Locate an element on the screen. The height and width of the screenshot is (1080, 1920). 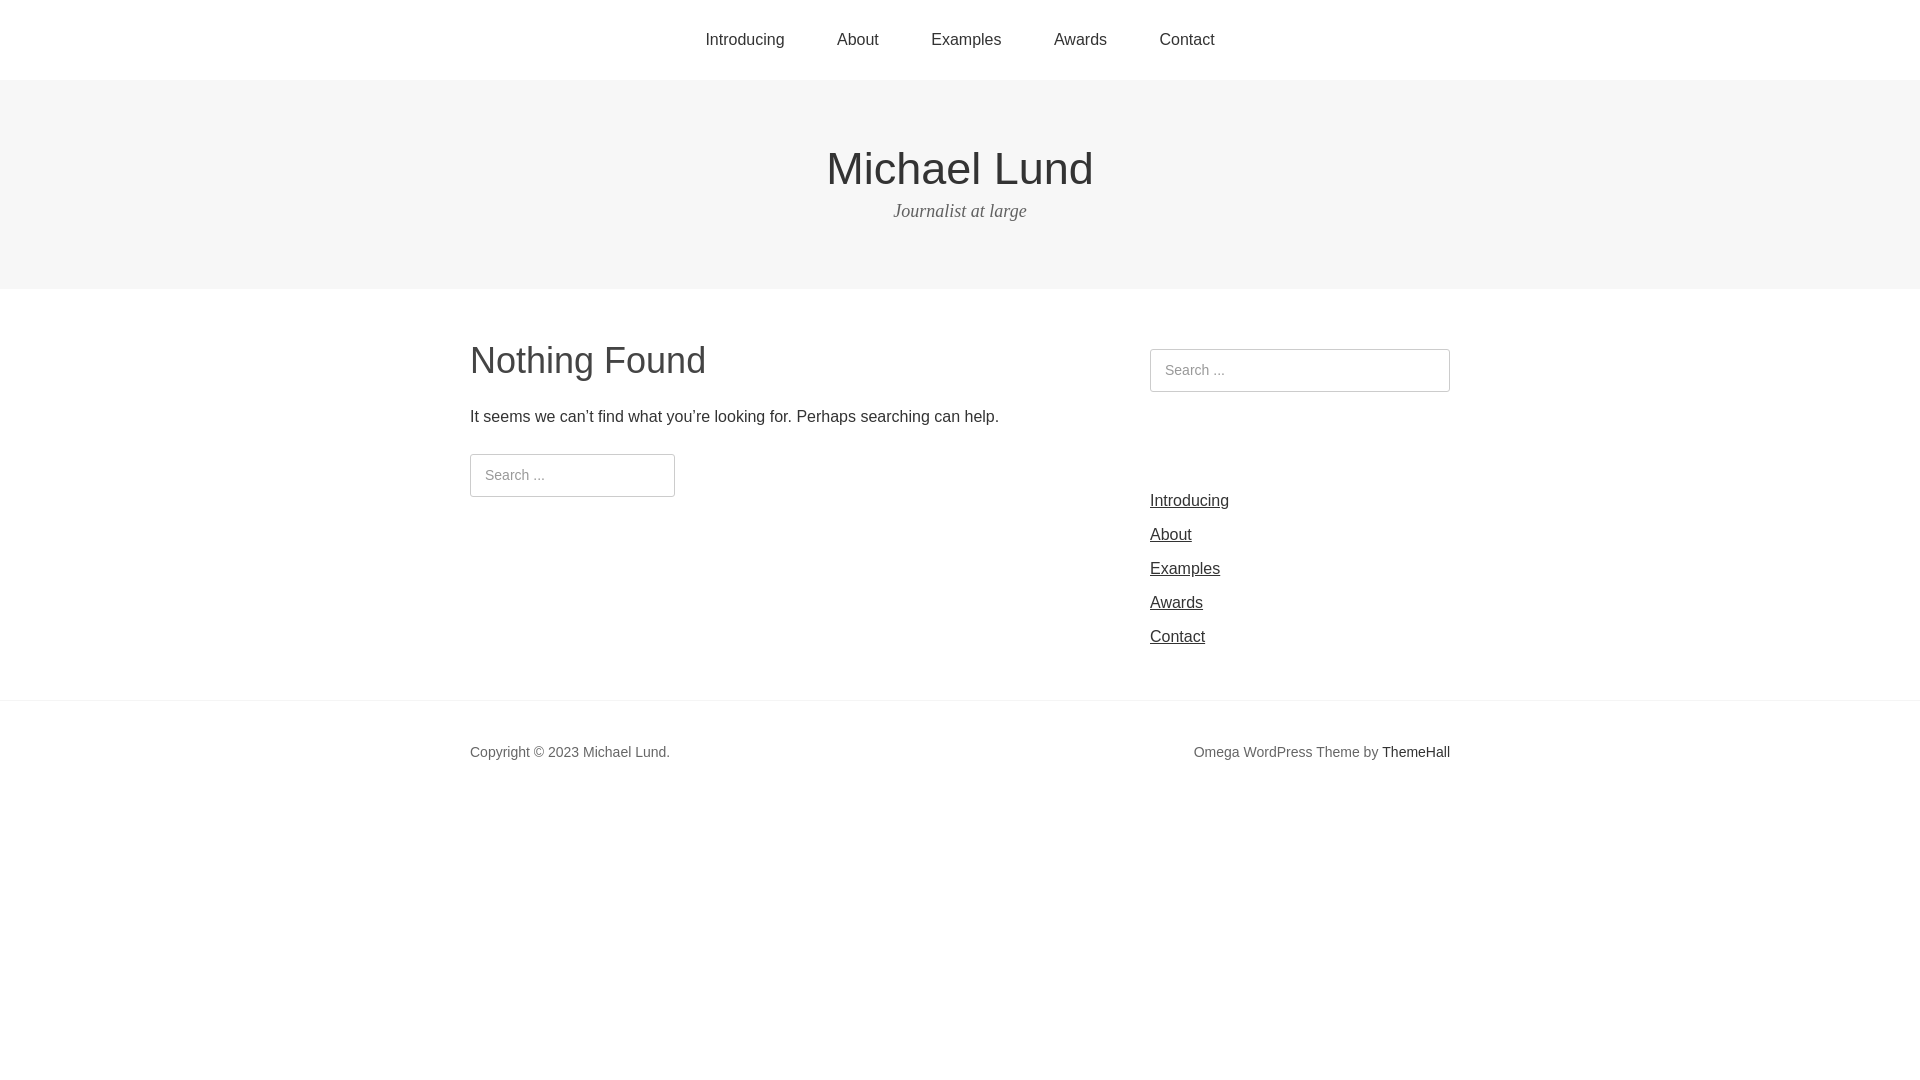
Examples is located at coordinates (1185, 568).